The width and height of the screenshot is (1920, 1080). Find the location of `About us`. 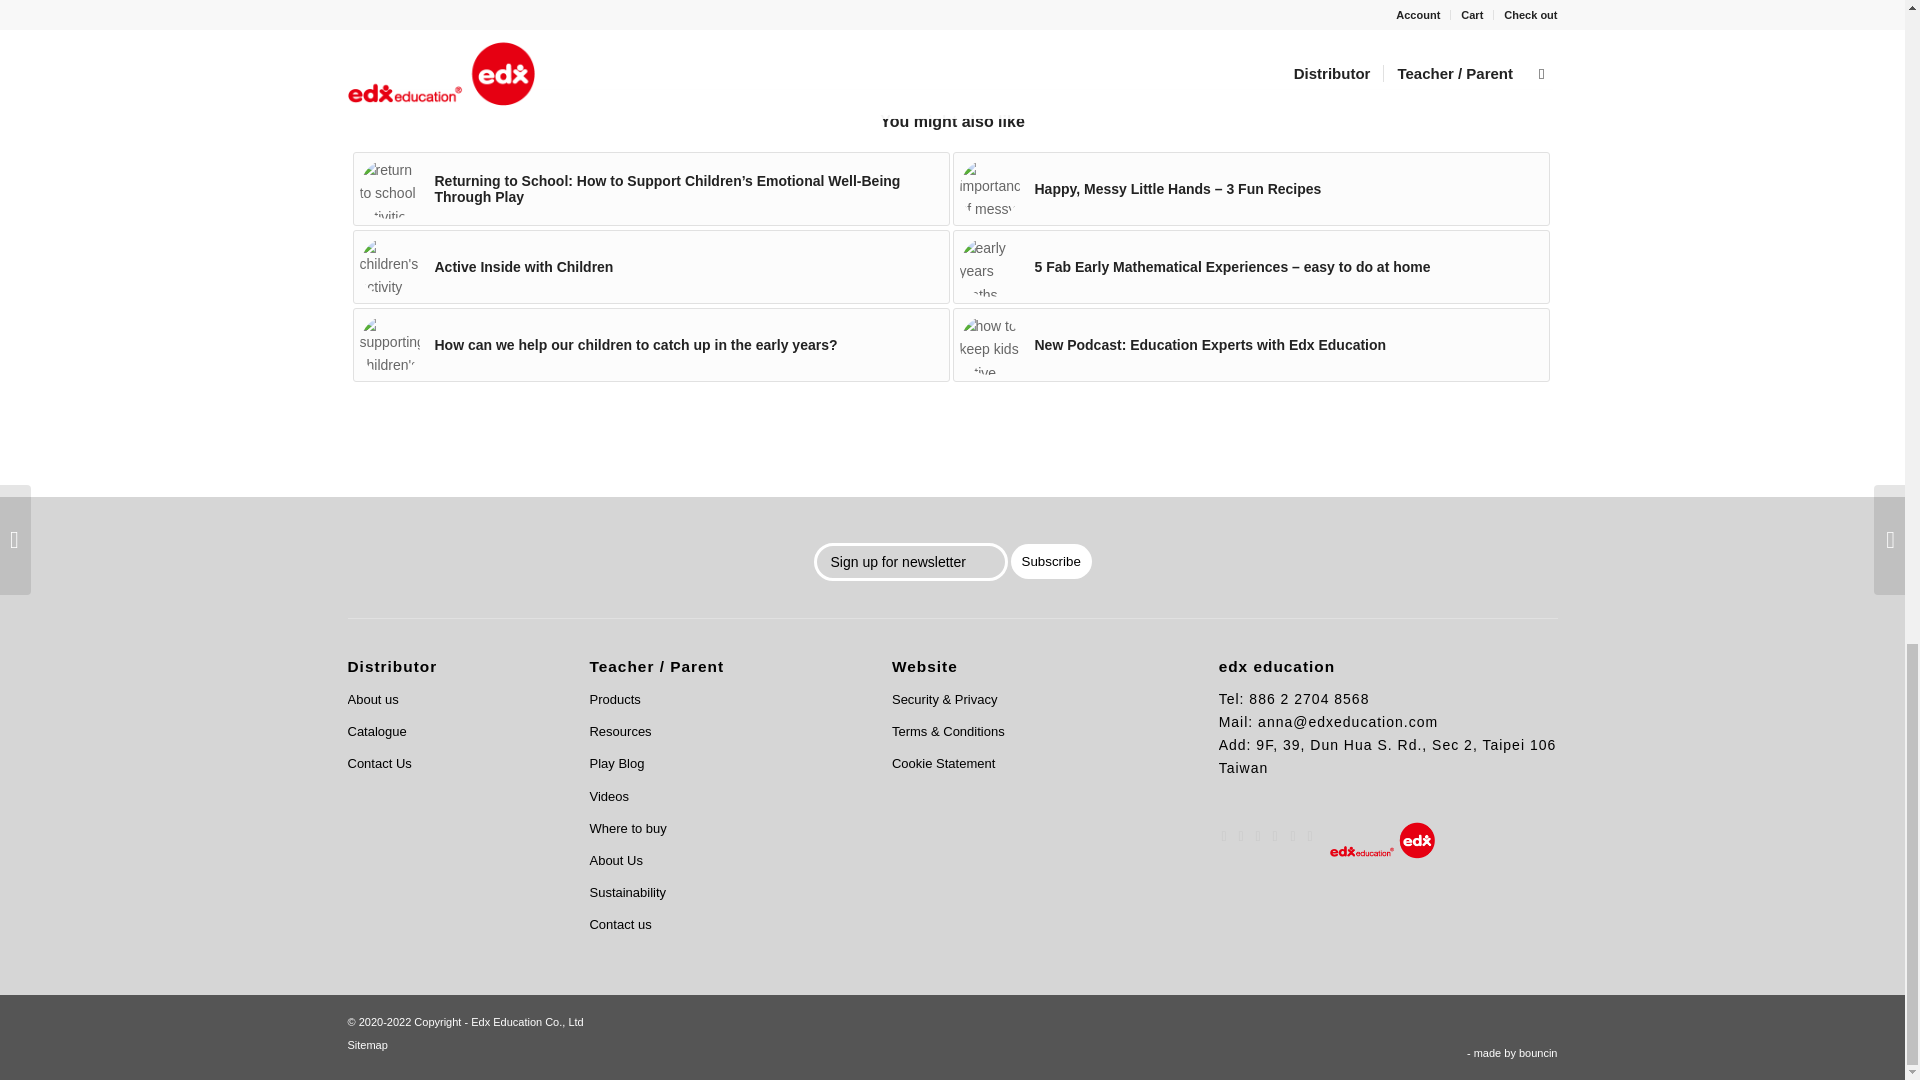

About us is located at coordinates (444, 700).